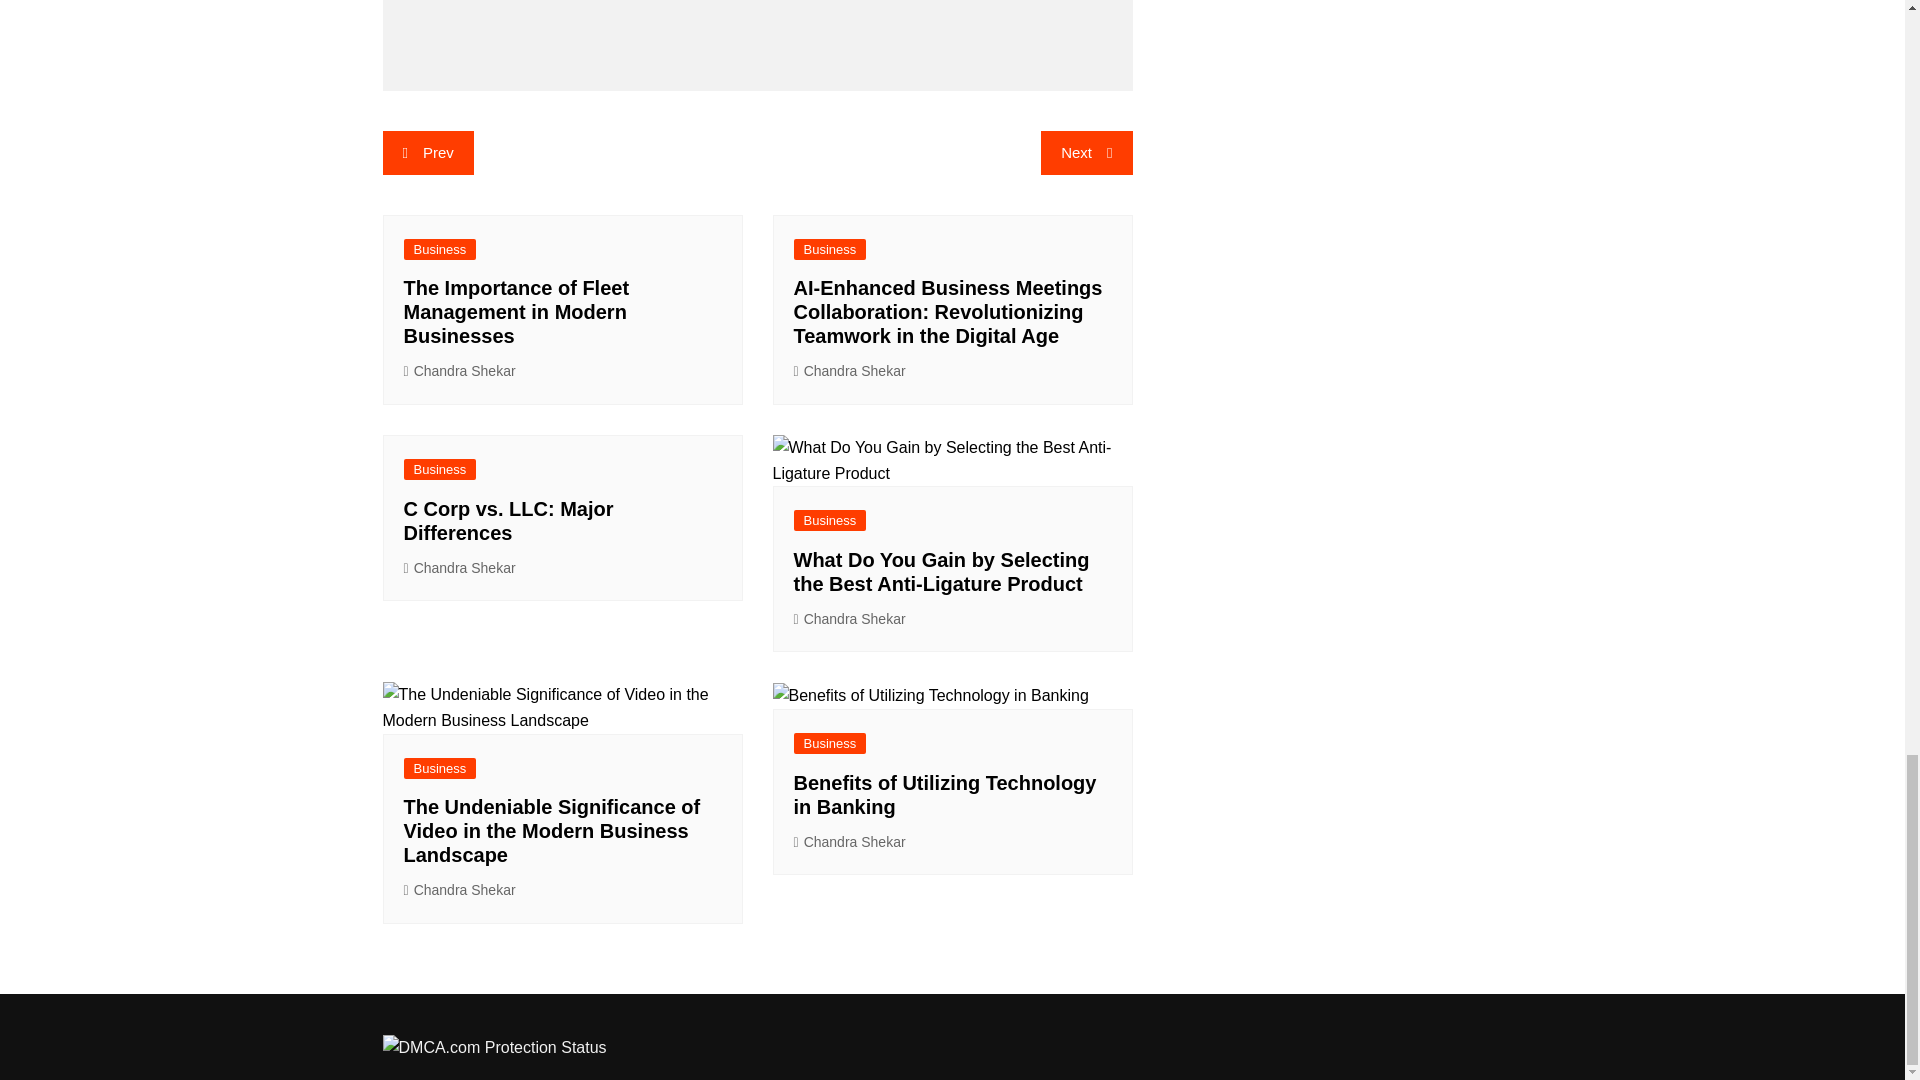 The width and height of the screenshot is (1920, 1080). What do you see at coordinates (830, 249) in the screenshot?
I see `Business` at bounding box center [830, 249].